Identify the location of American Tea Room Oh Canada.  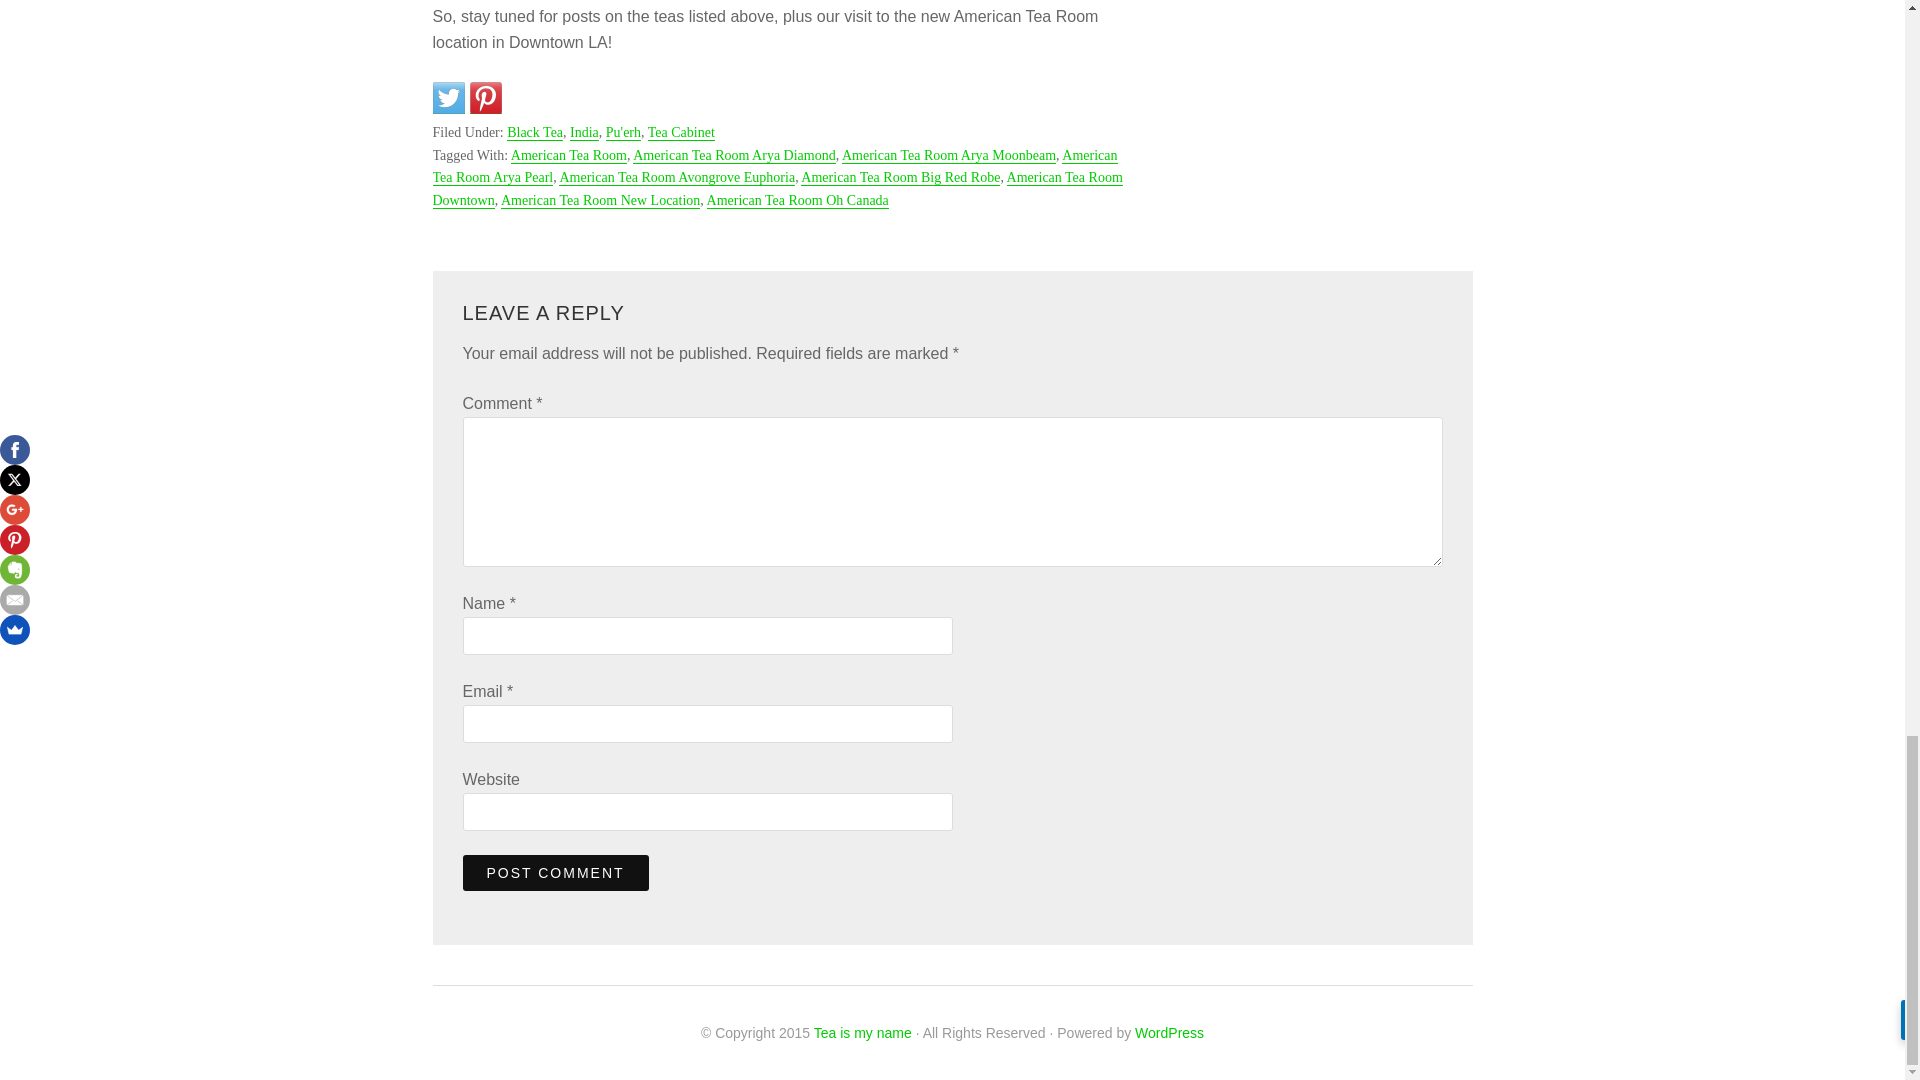
(797, 201).